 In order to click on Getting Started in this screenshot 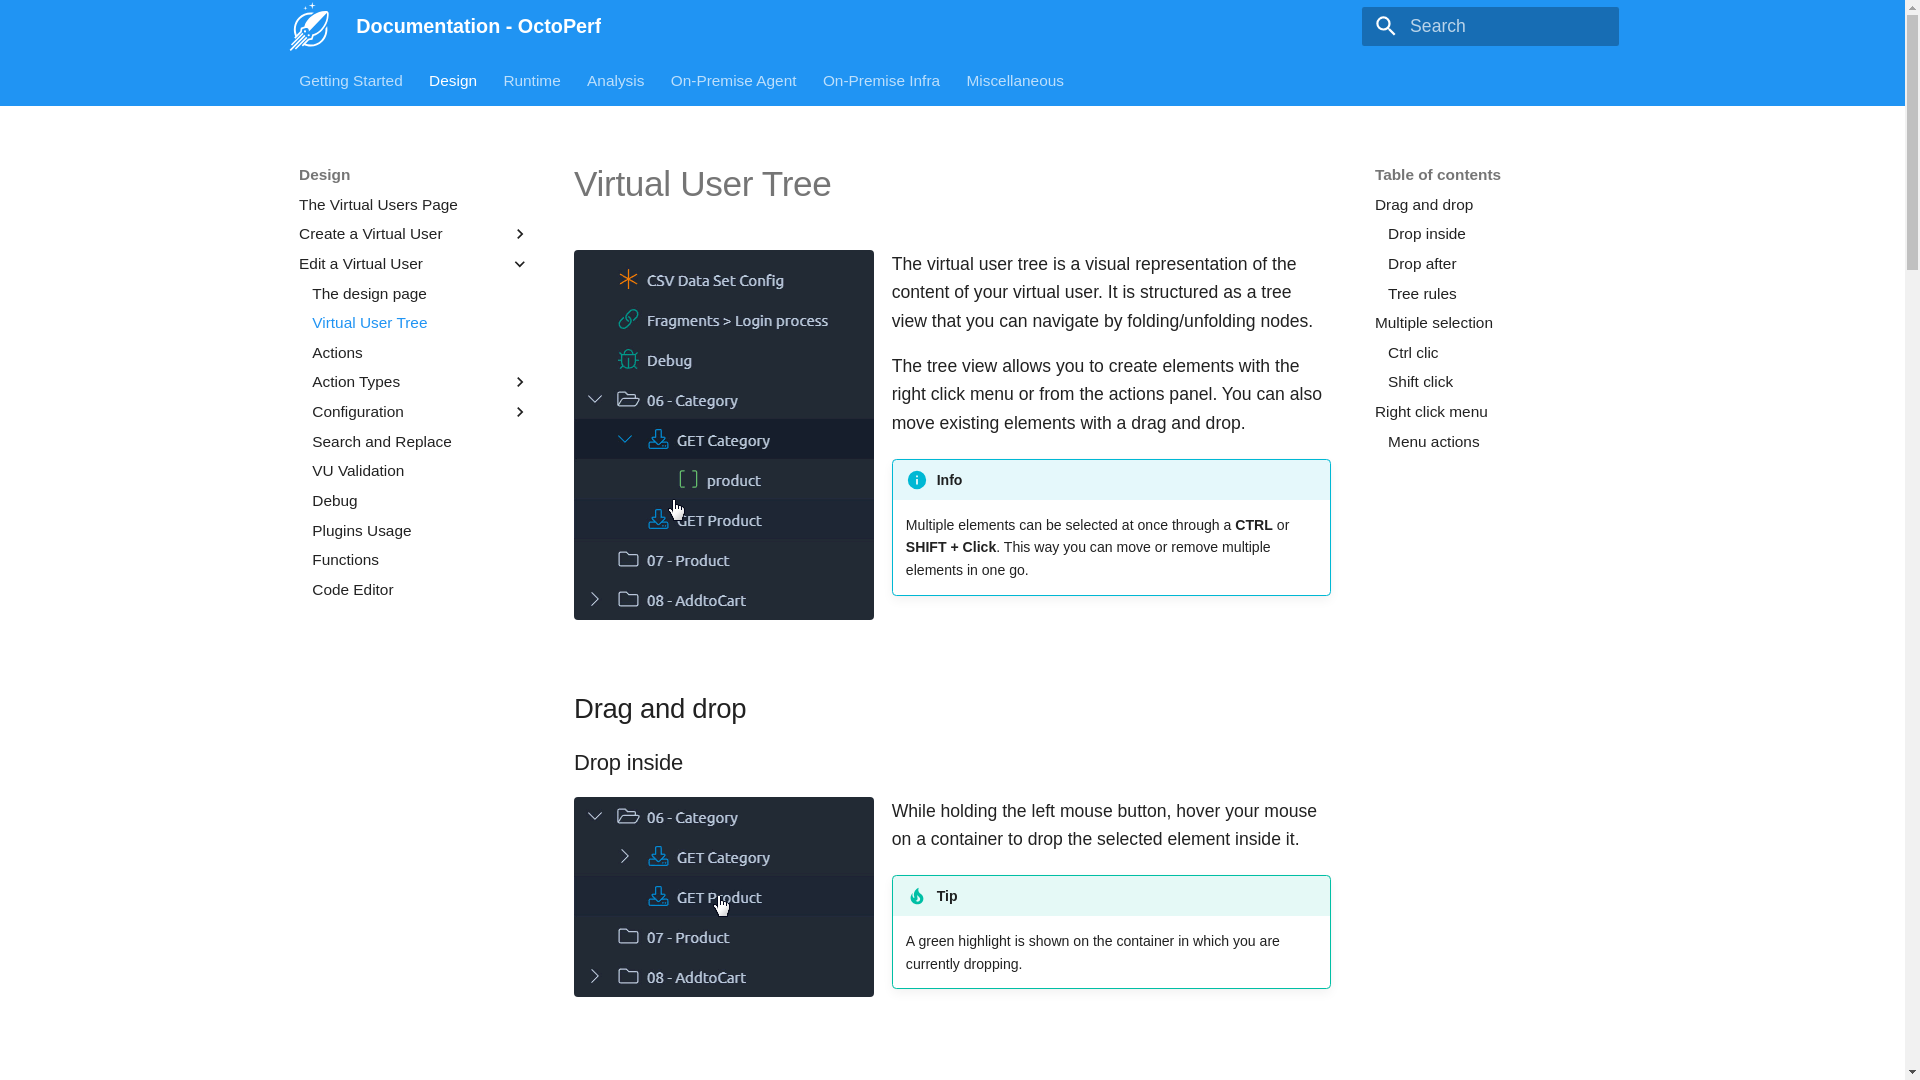, I will do `click(351, 80)`.